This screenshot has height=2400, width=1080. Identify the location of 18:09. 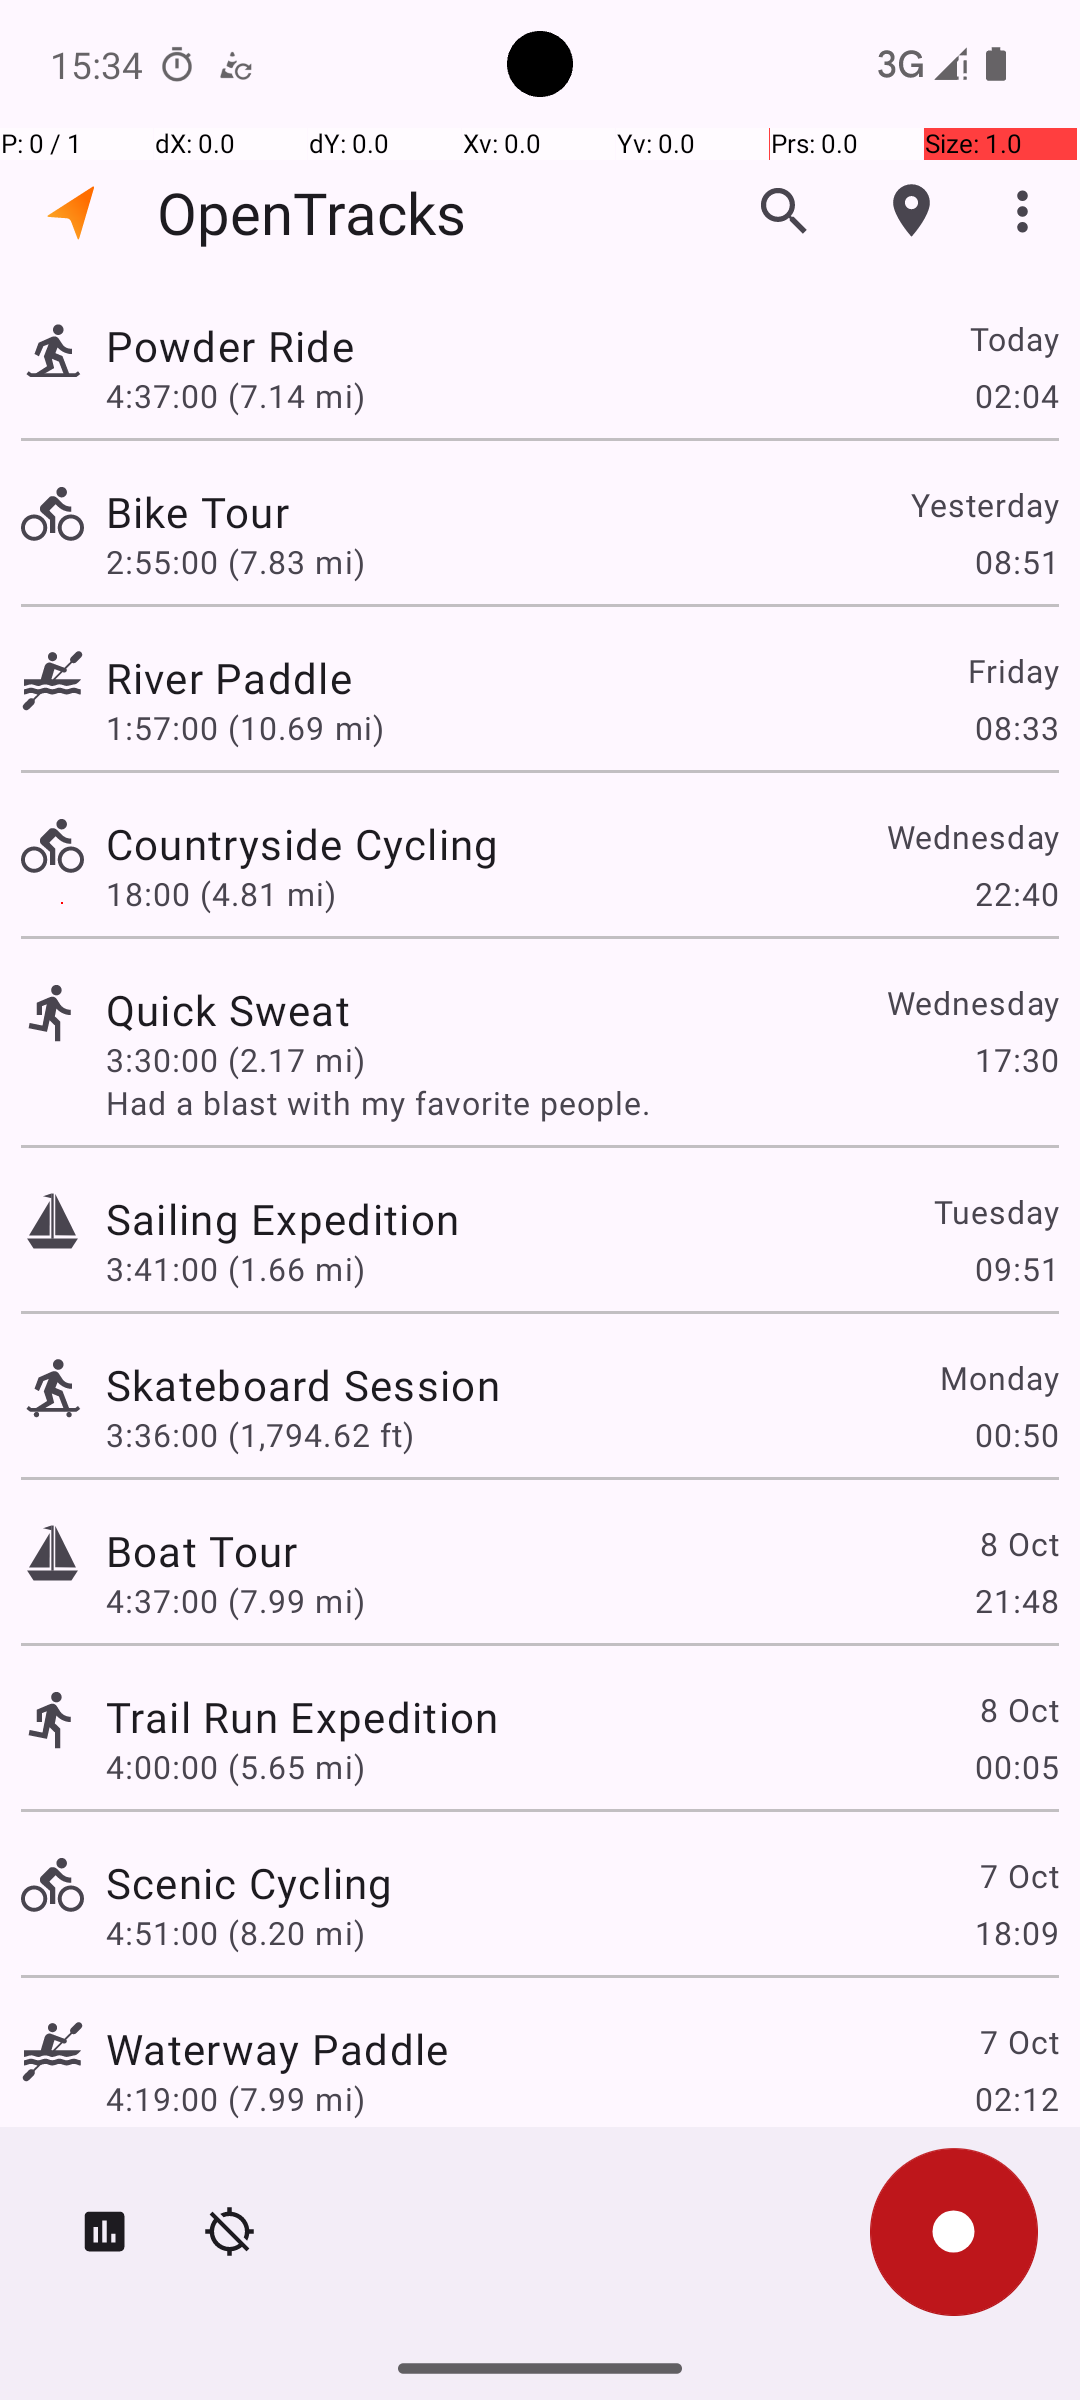
(1016, 1932).